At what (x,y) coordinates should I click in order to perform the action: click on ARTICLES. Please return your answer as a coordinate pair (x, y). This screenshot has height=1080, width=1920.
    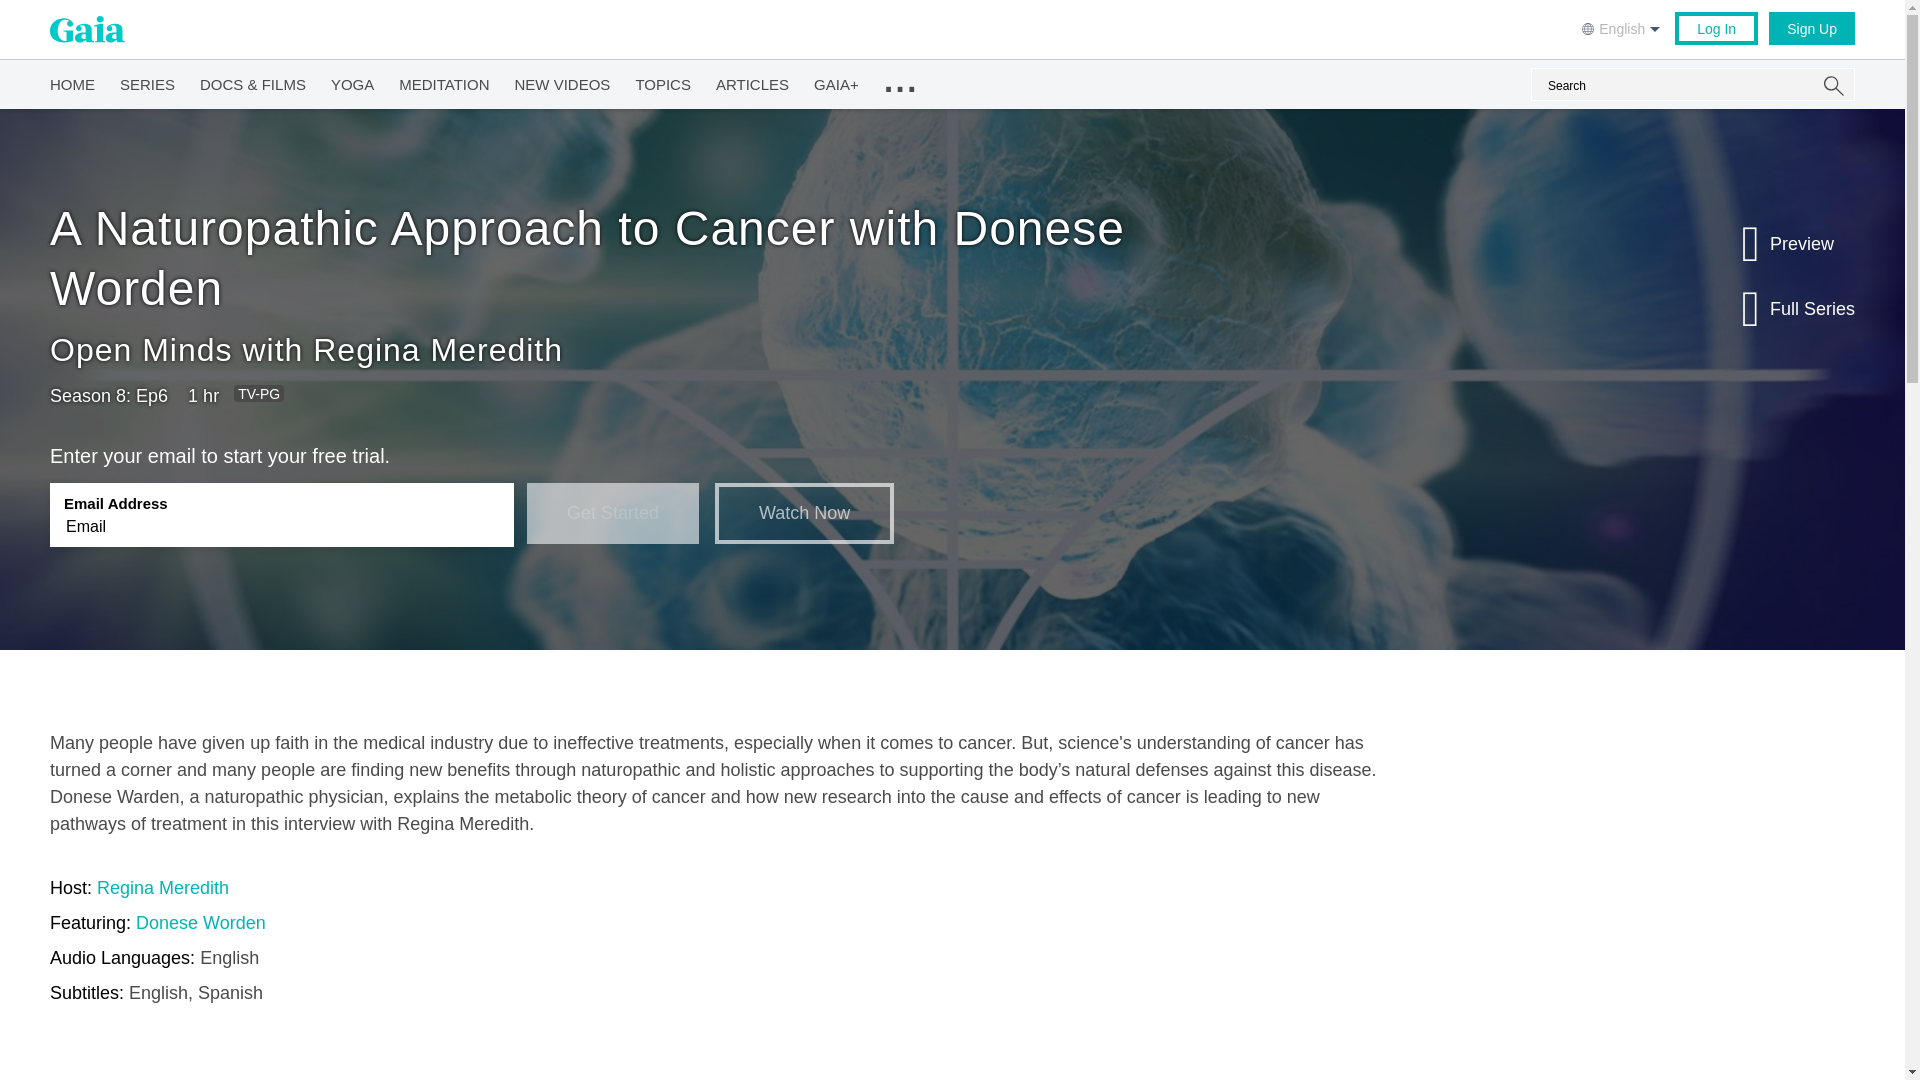
    Looking at the image, I should click on (752, 81).